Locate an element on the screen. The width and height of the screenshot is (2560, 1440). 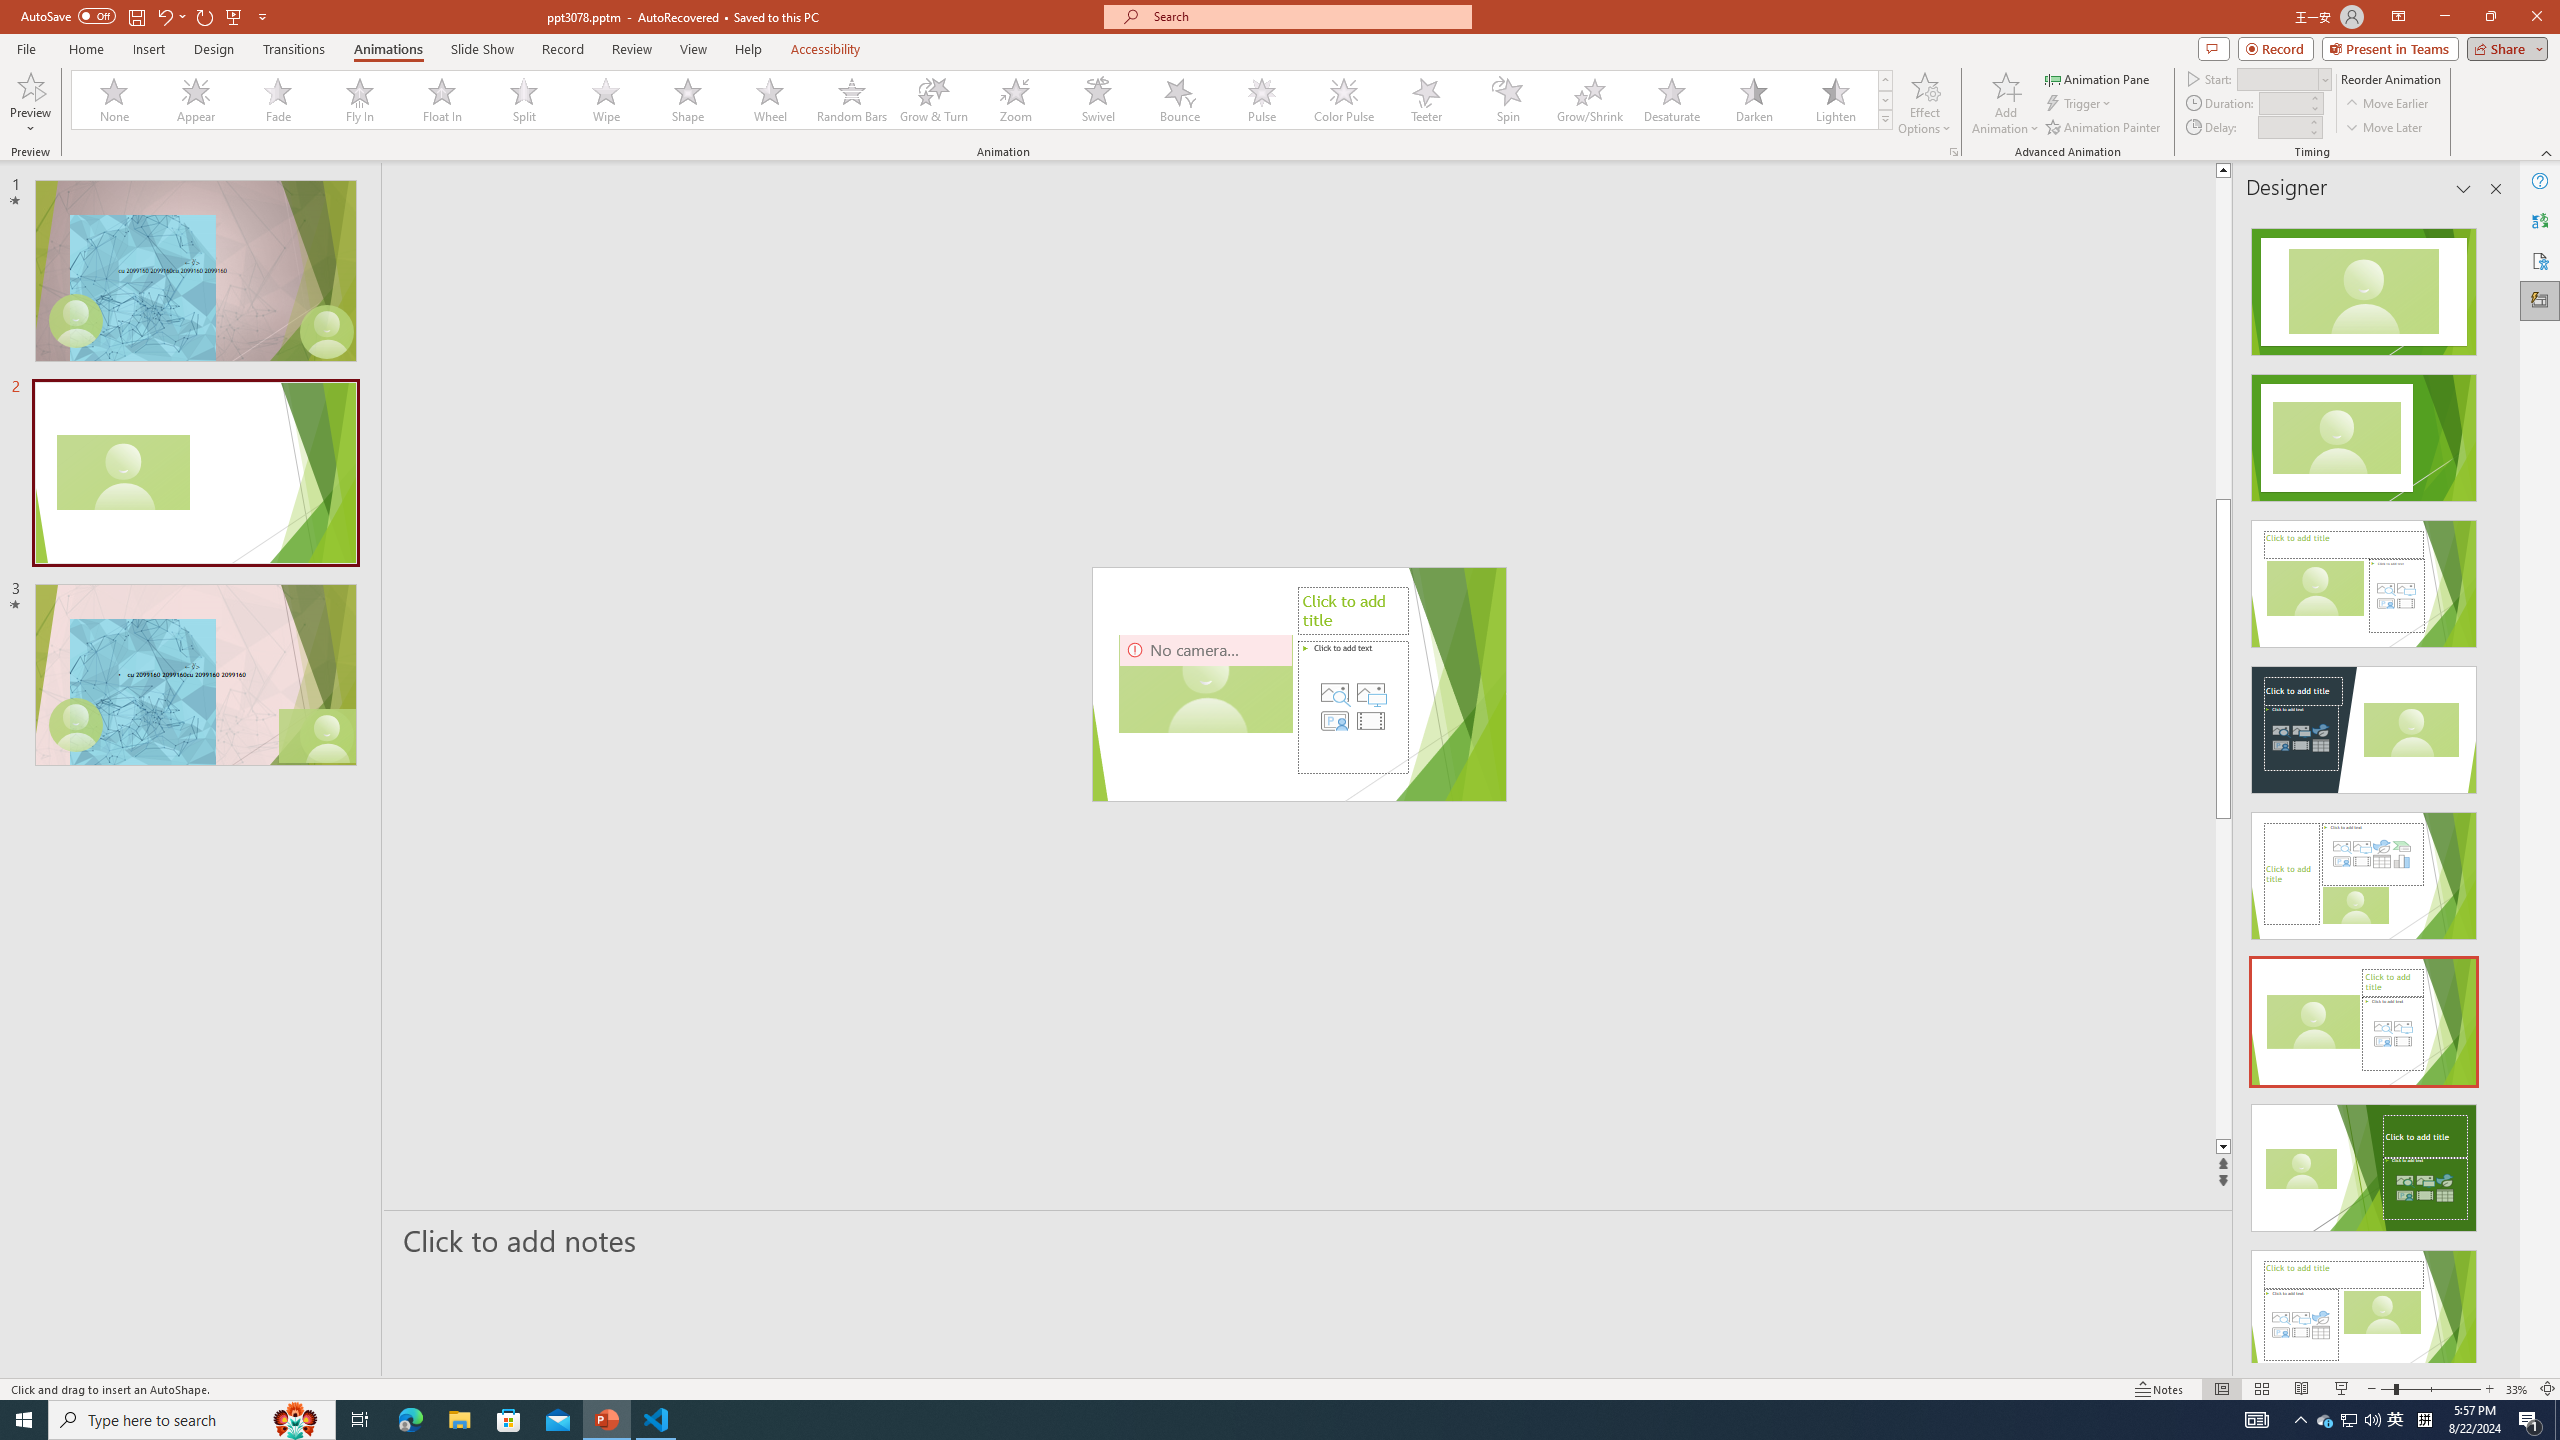
Darken is located at coordinates (1753, 100).